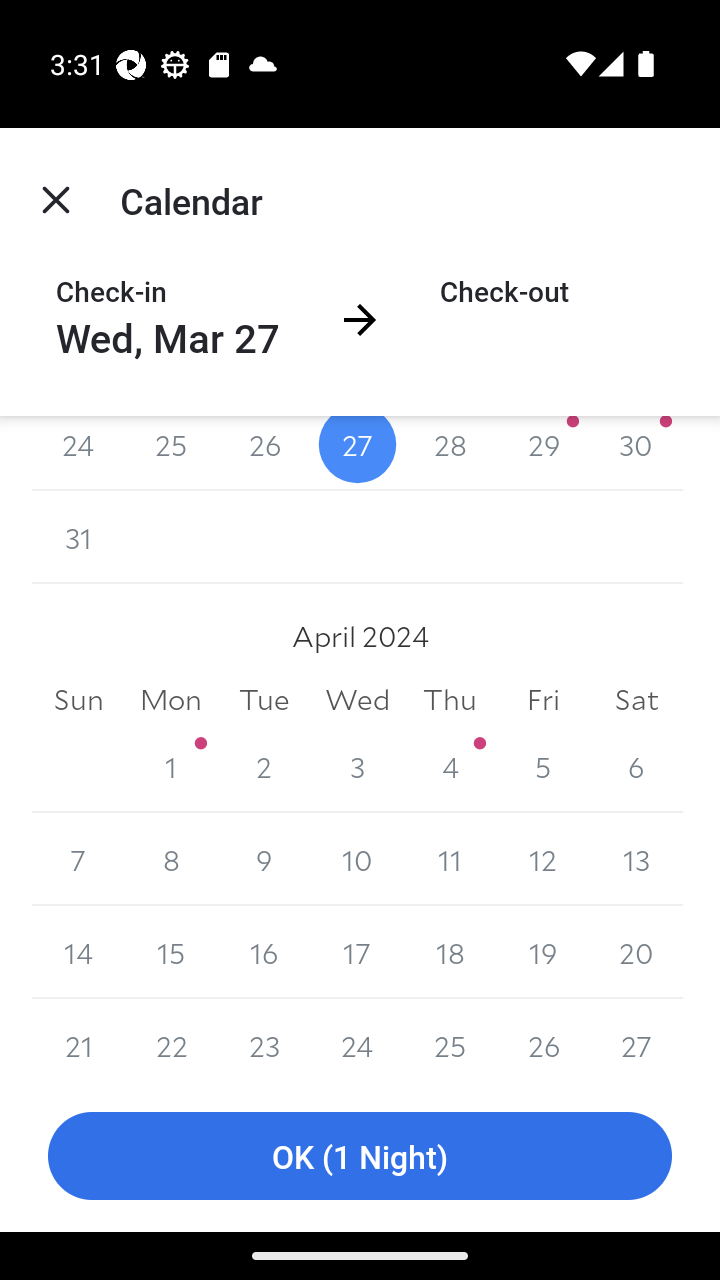  I want to click on Sat, so click(636, 698).